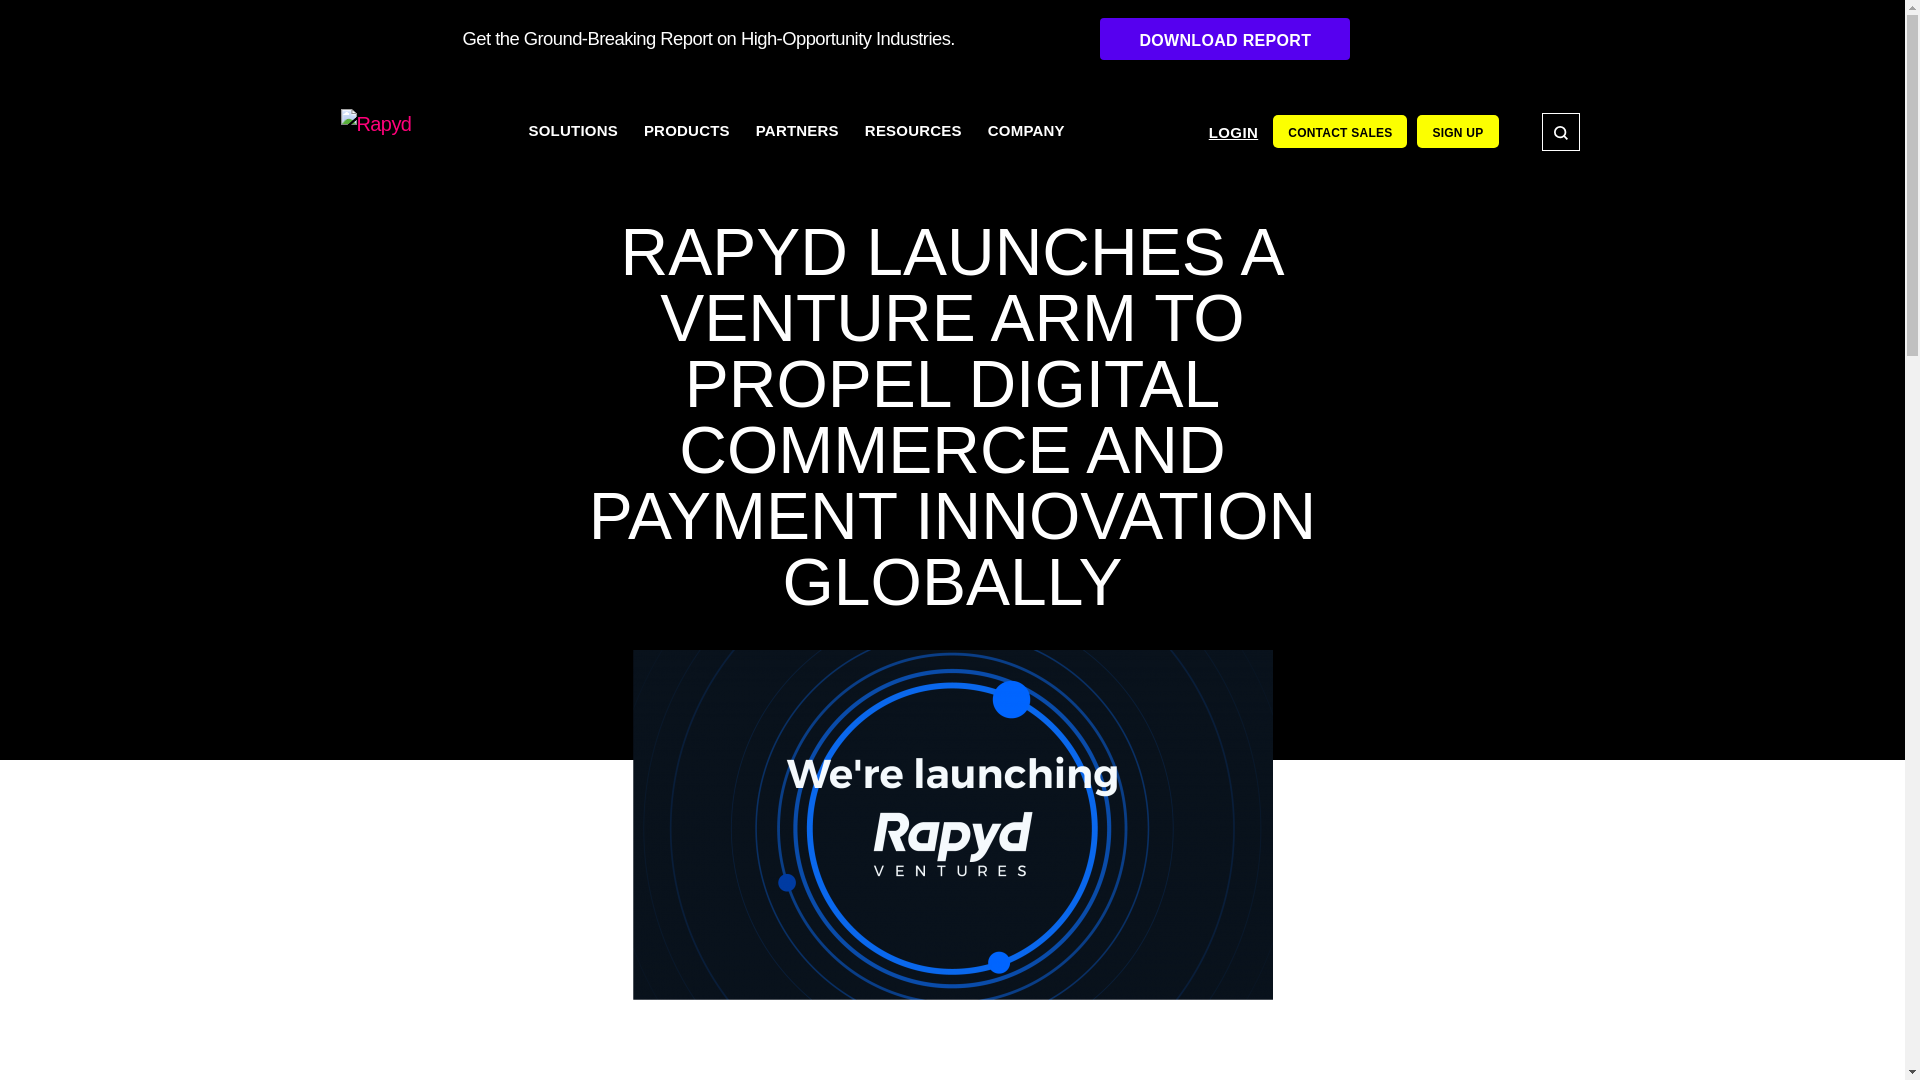 The image size is (1920, 1080). I want to click on SOLUTIONS, so click(574, 130).